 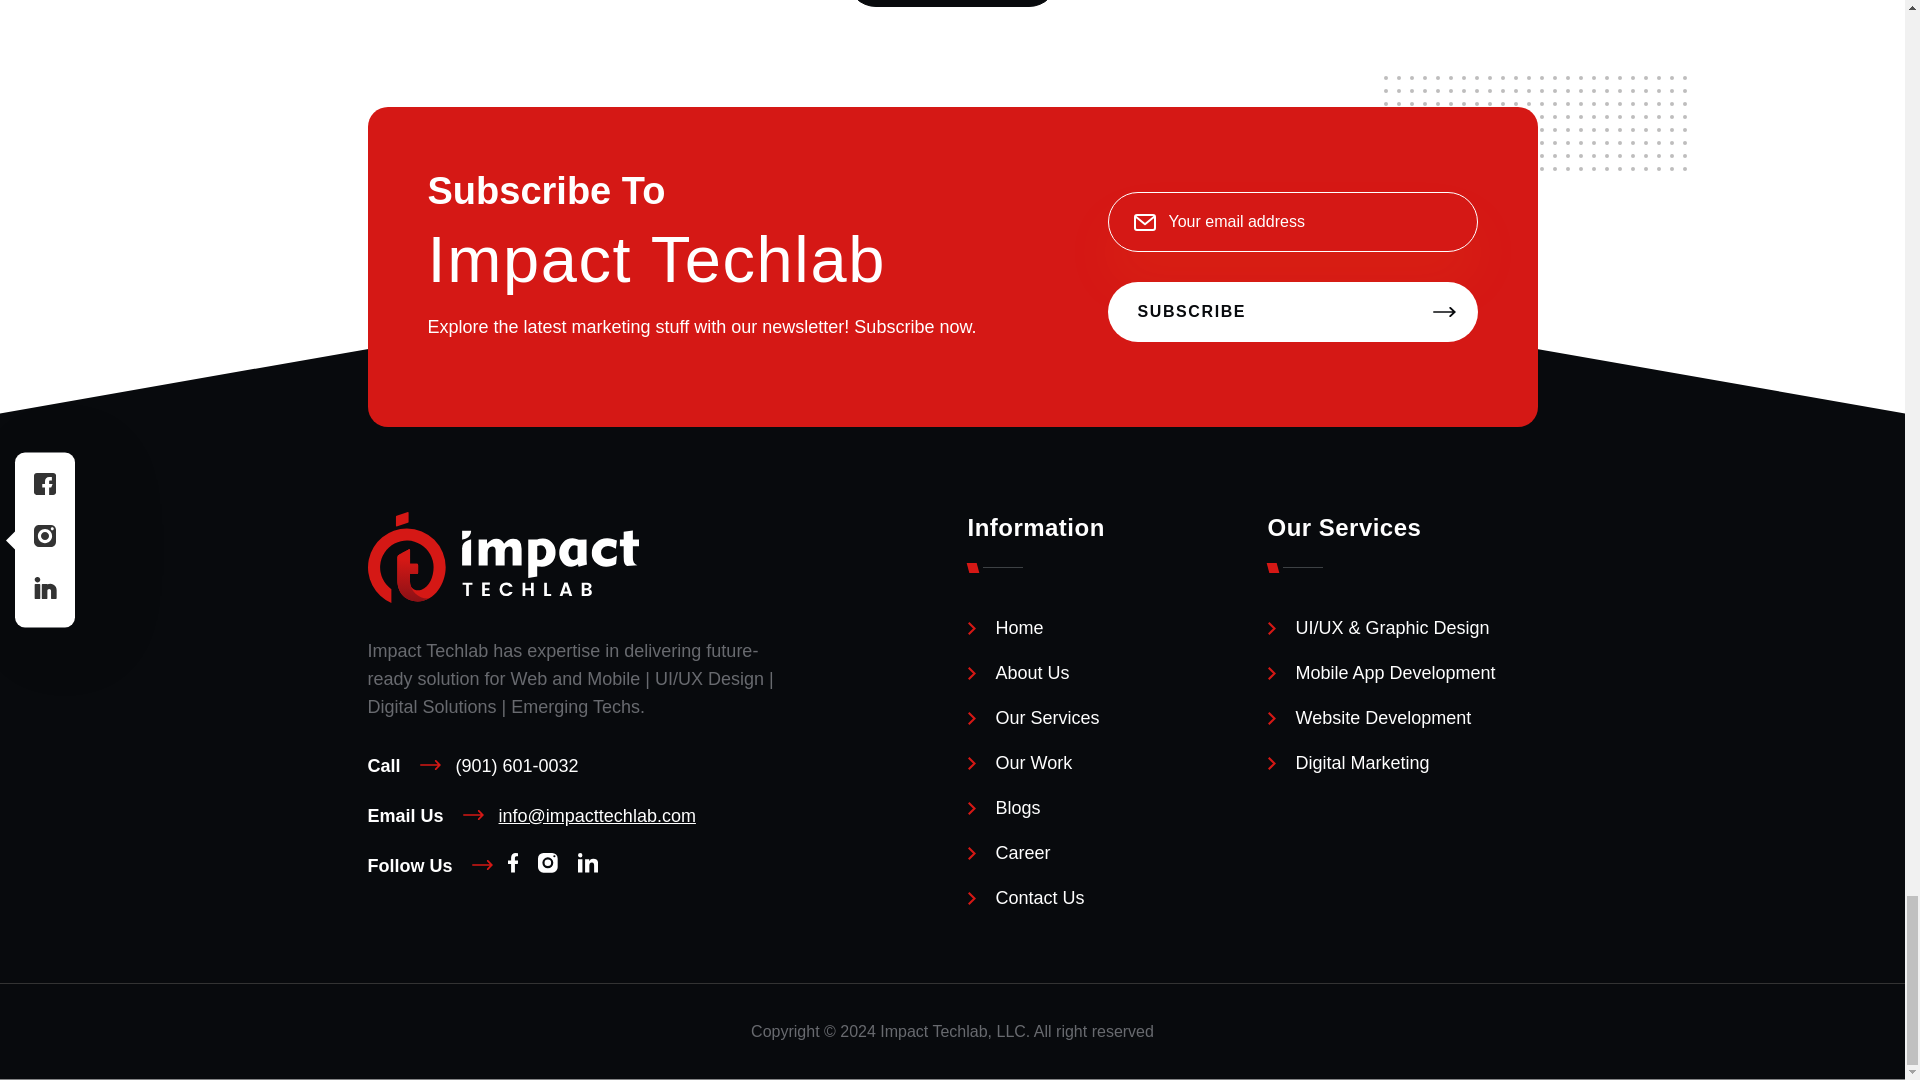 I want to click on SUBSCRIBE, so click(x=1292, y=312).